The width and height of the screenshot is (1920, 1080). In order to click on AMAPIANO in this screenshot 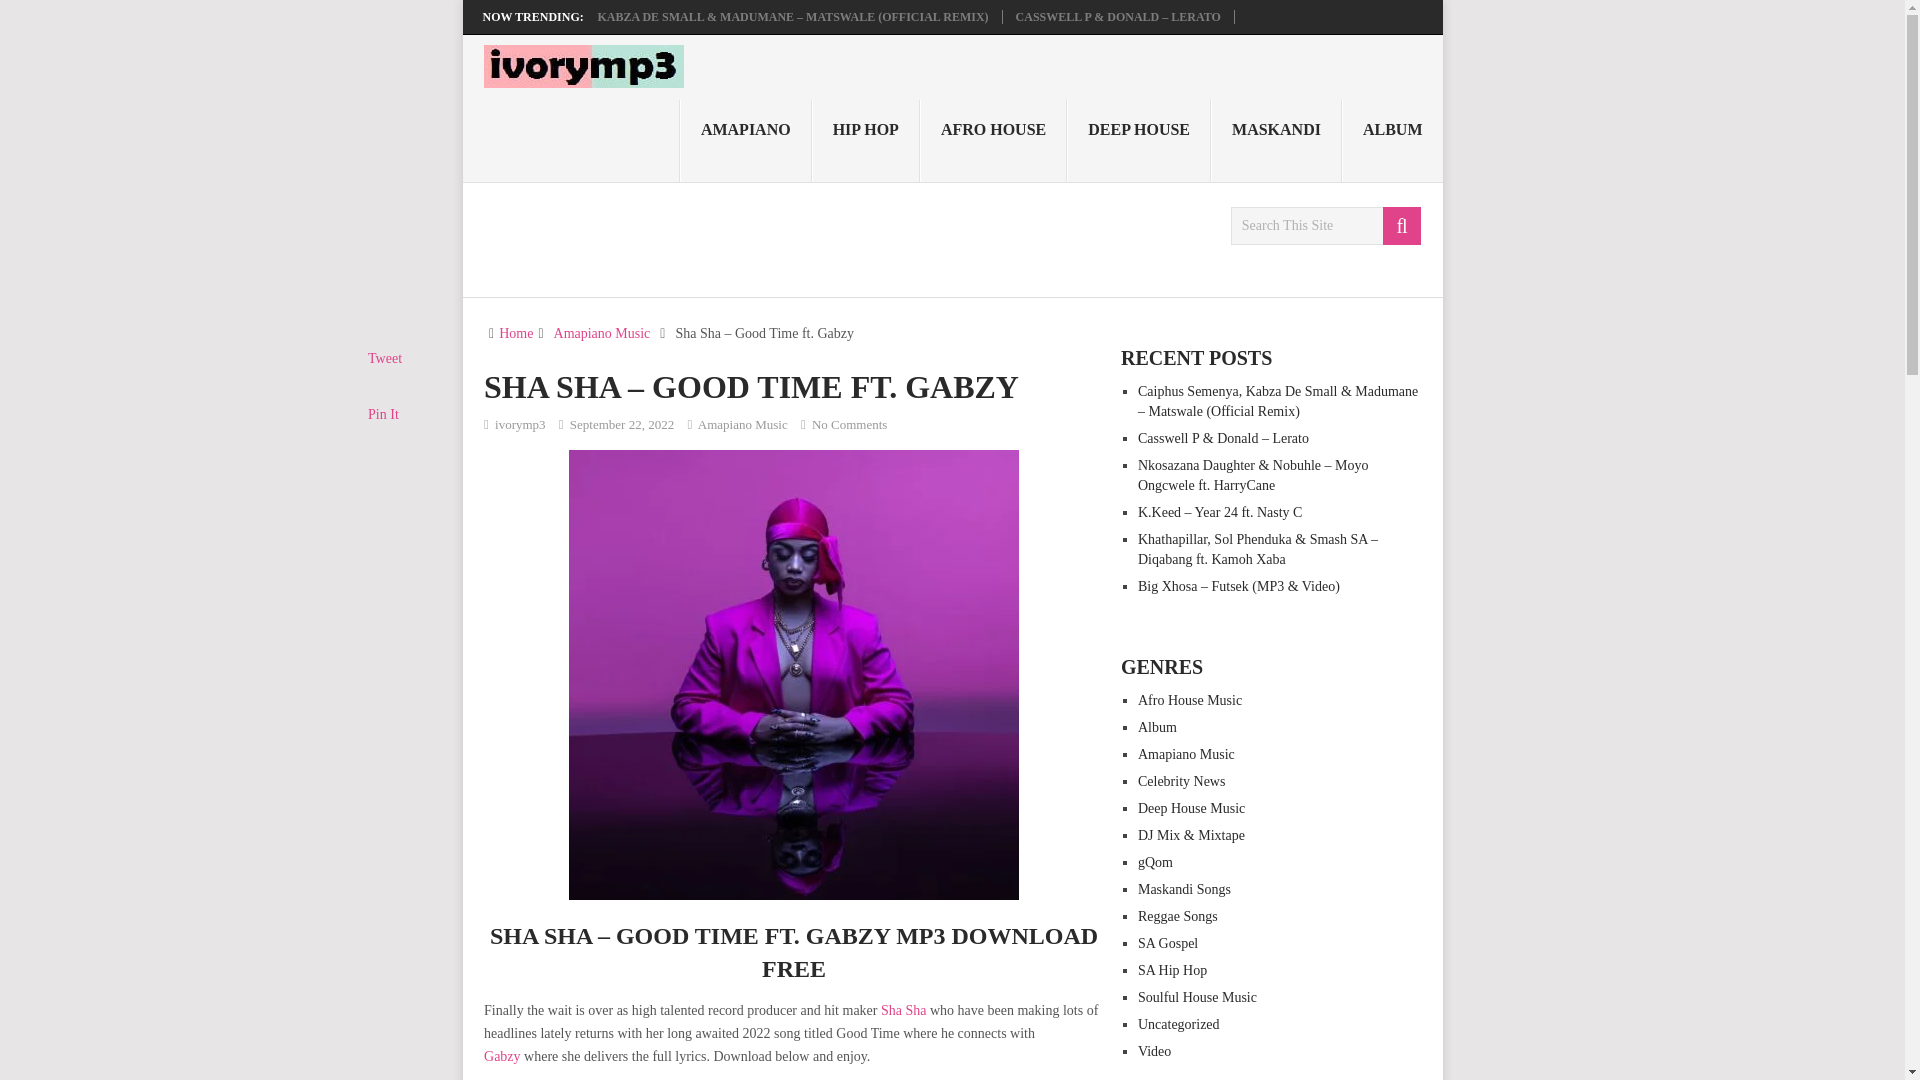, I will do `click(746, 141)`.